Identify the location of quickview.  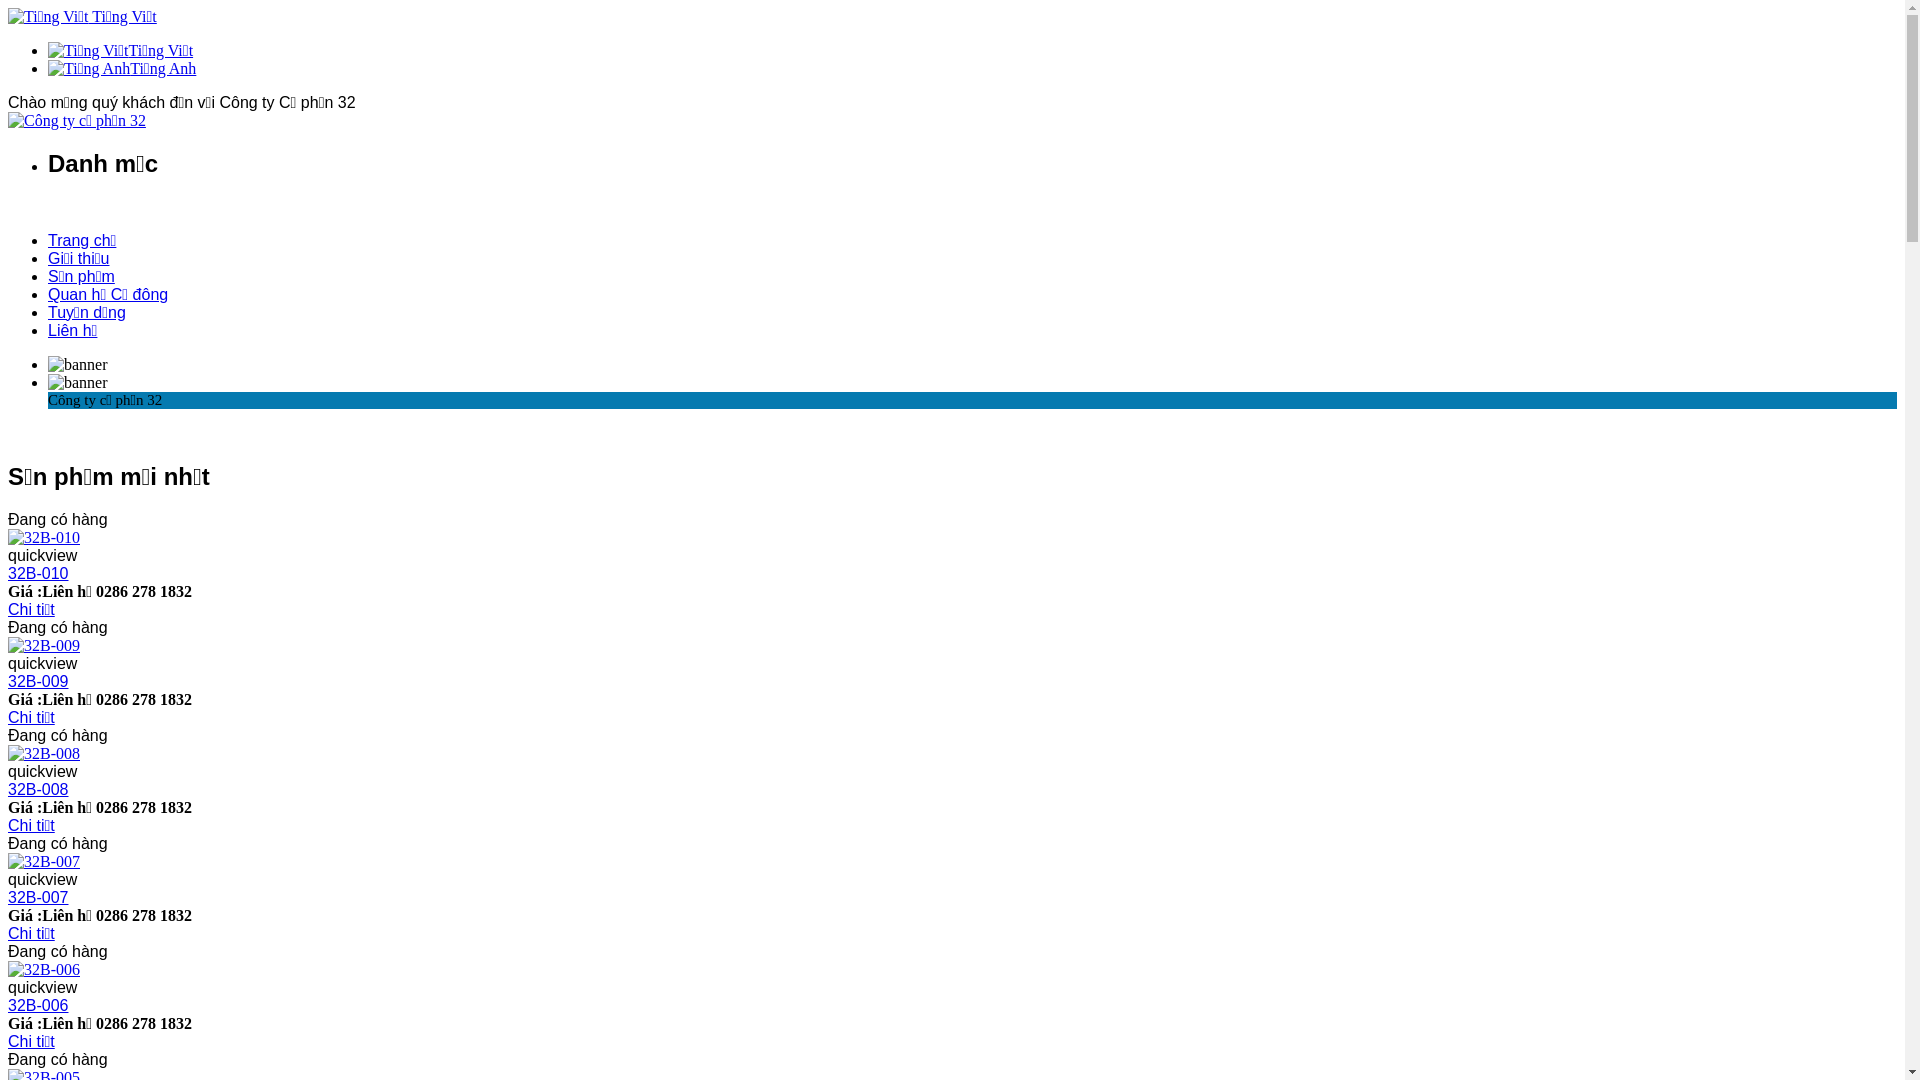
(42, 556).